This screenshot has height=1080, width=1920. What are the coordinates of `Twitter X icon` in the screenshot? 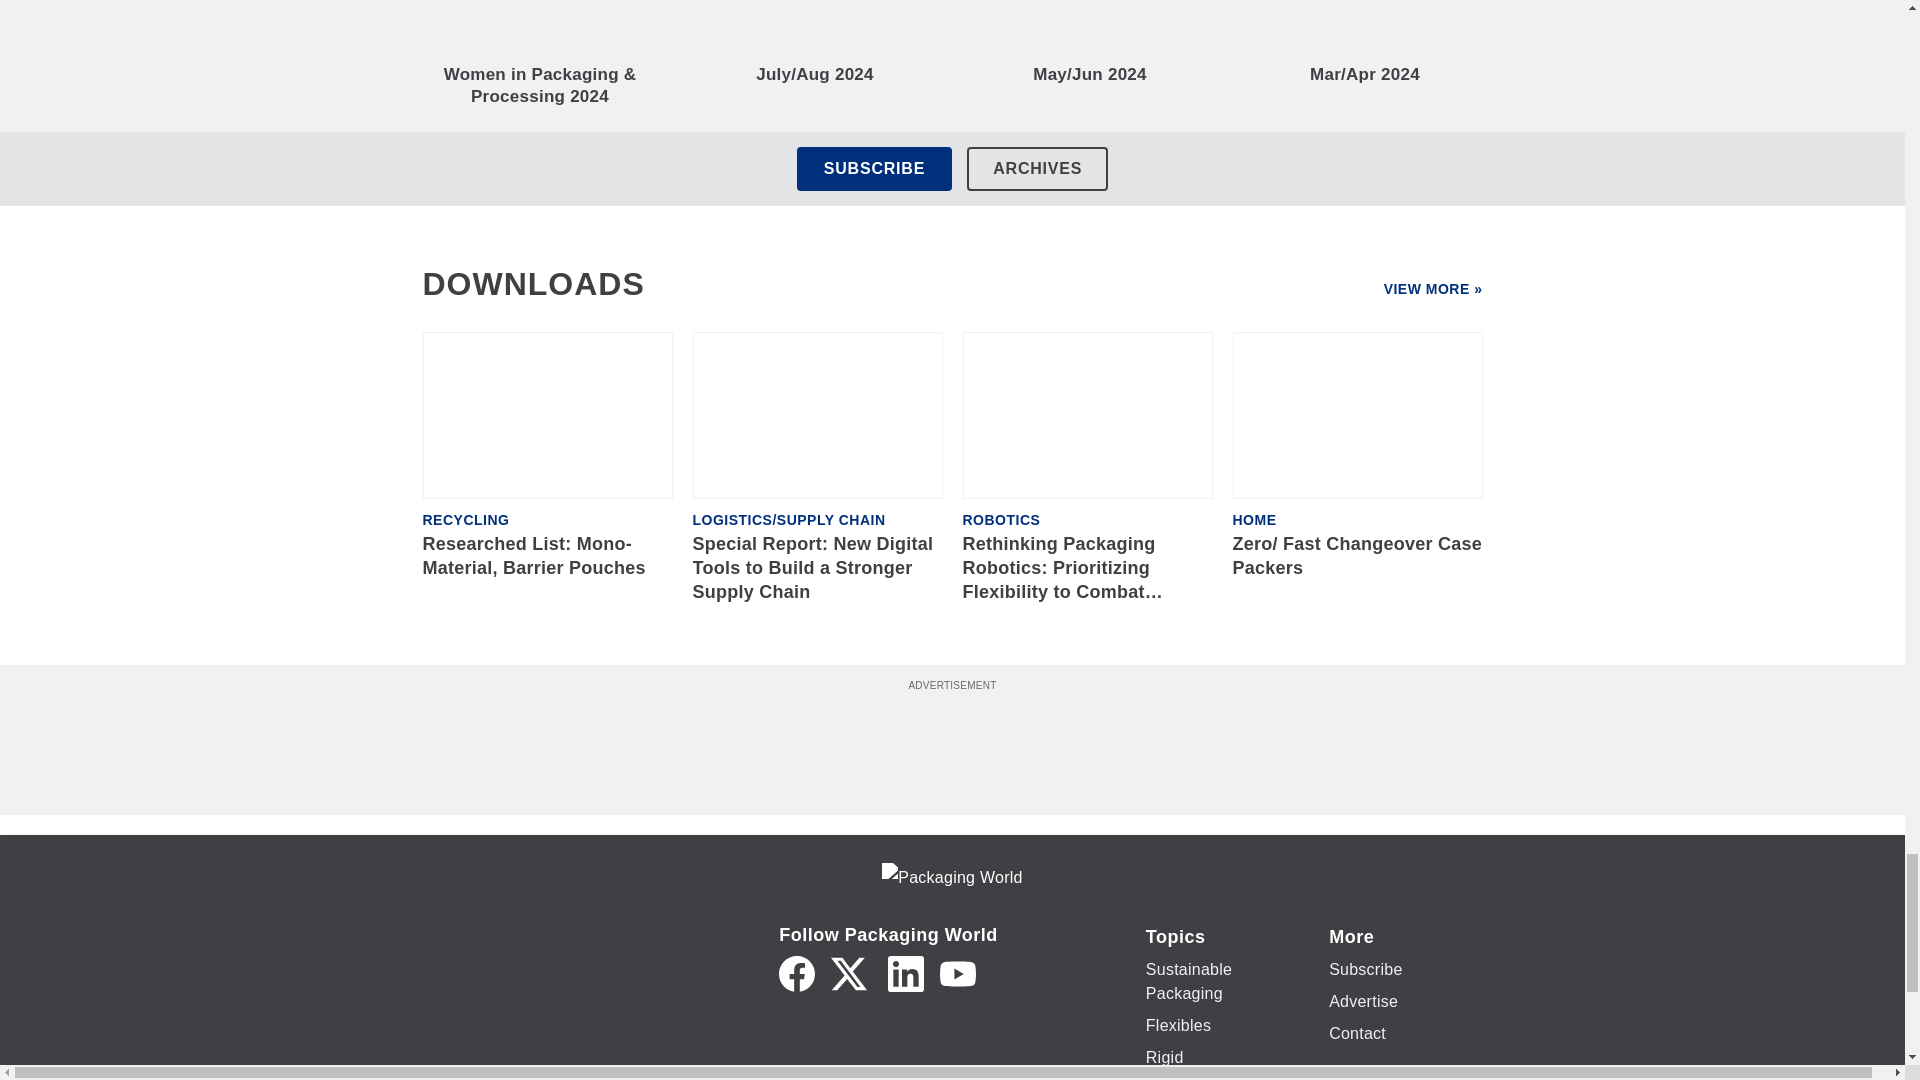 It's located at (849, 974).